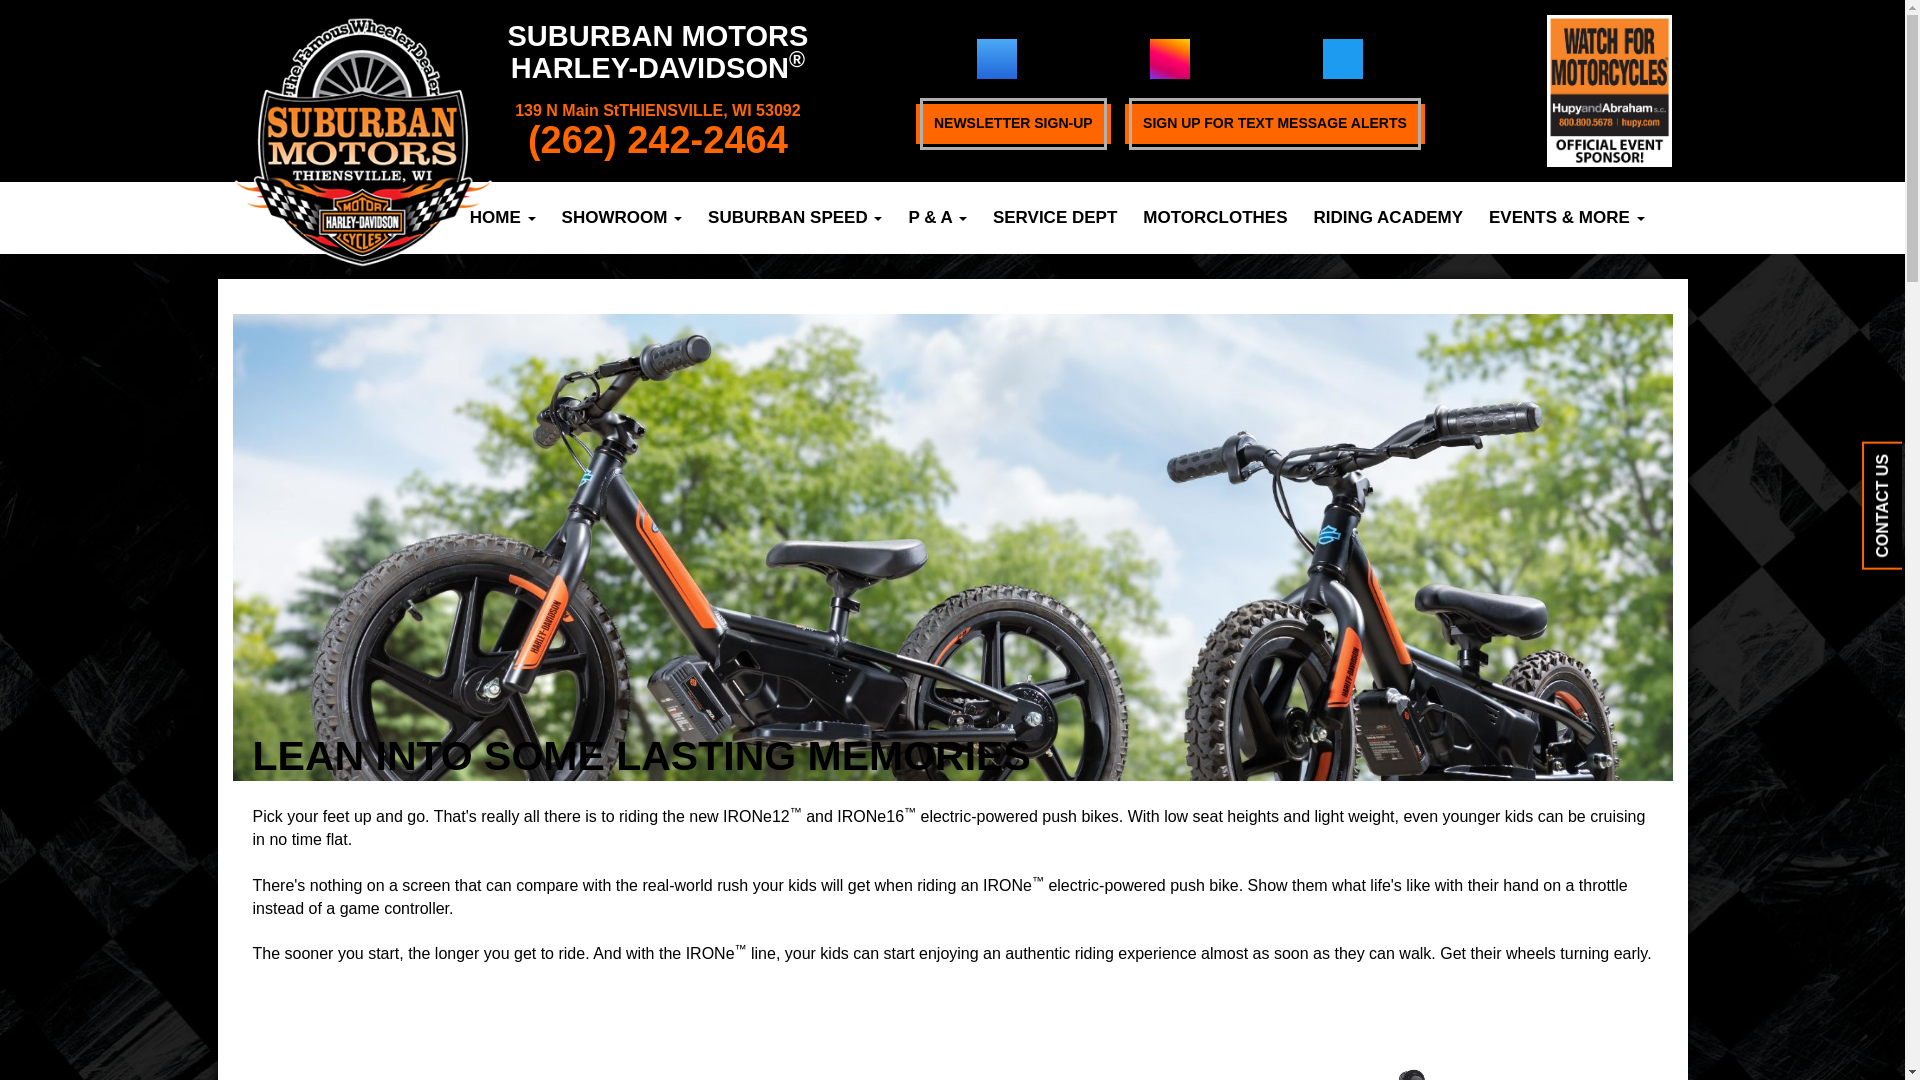 The width and height of the screenshot is (1920, 1080). What do you see at coordinates (1342, 58) in the screenshot?
I see `Follow us on Twitter` at bounding box center [1342, 58].